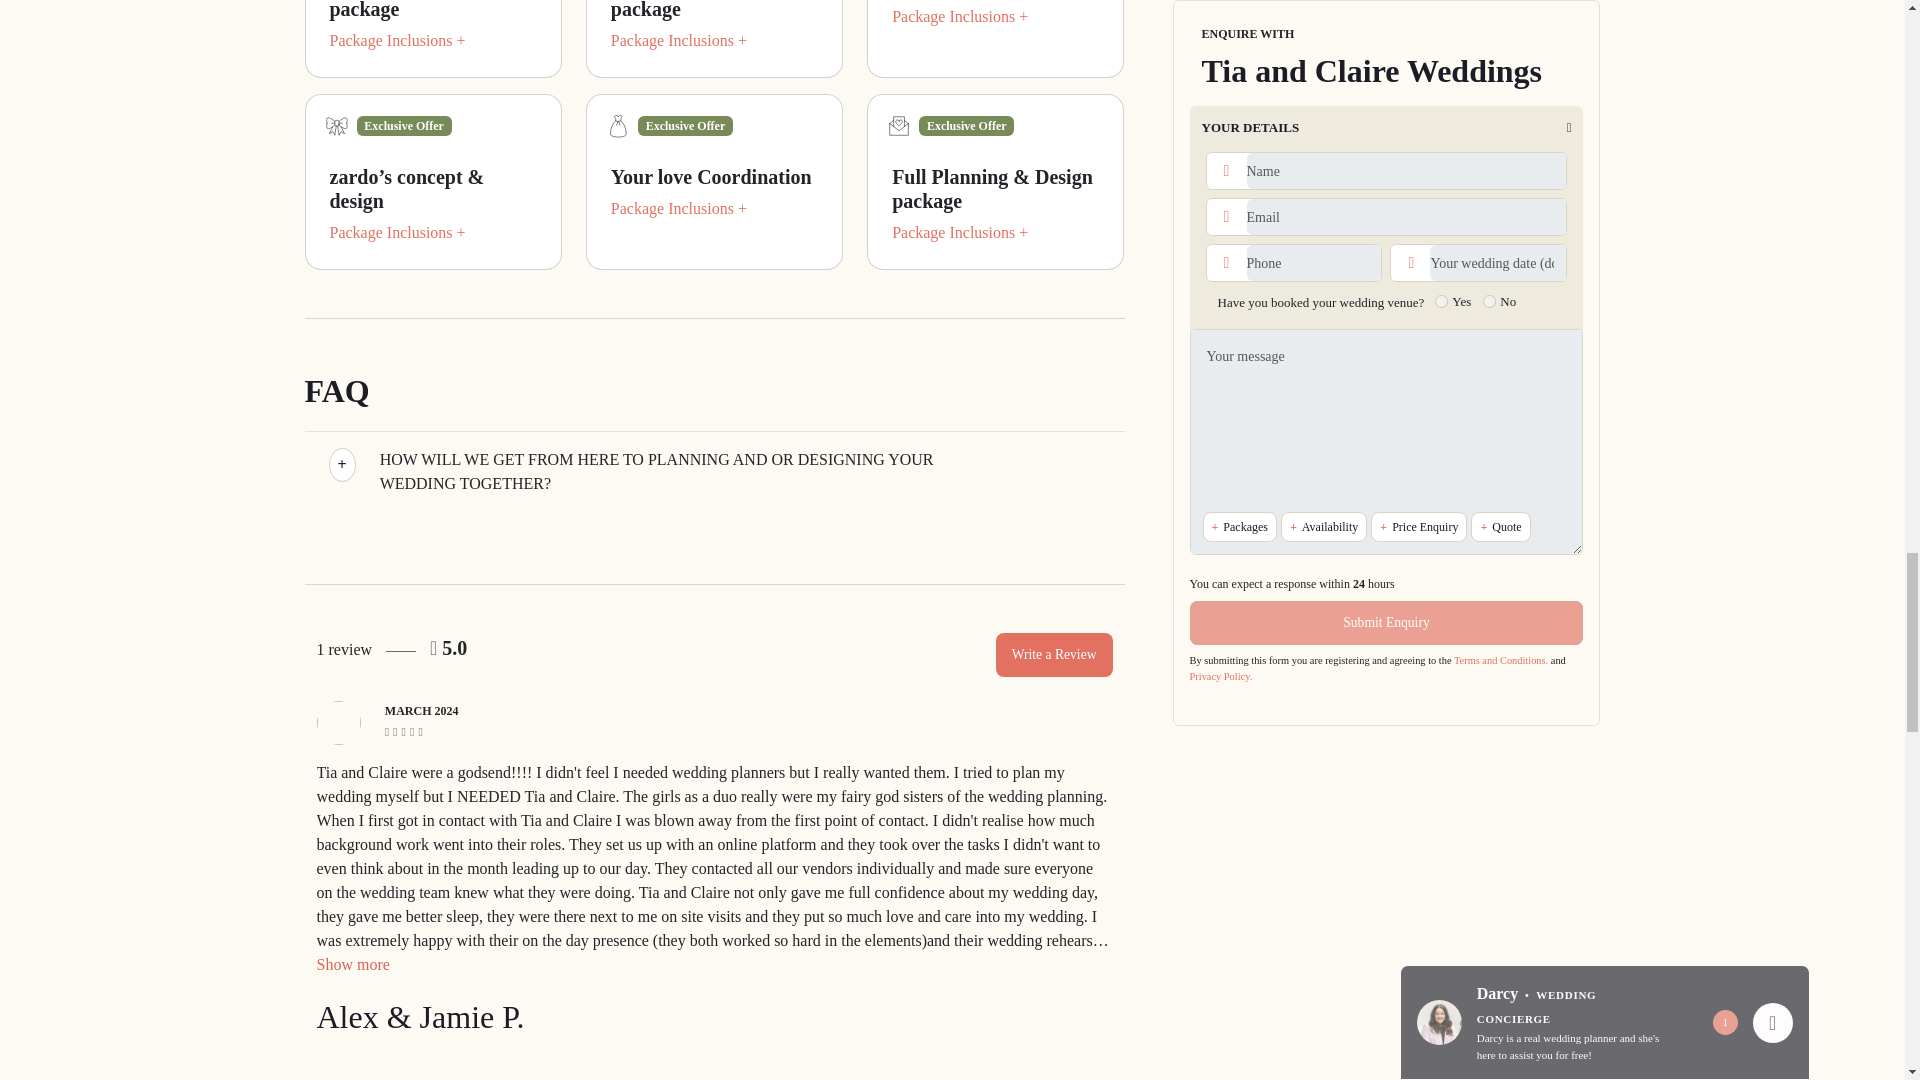 The image size is (1920, 1080). I want to click on Package Inclusions, so click(678, 40).